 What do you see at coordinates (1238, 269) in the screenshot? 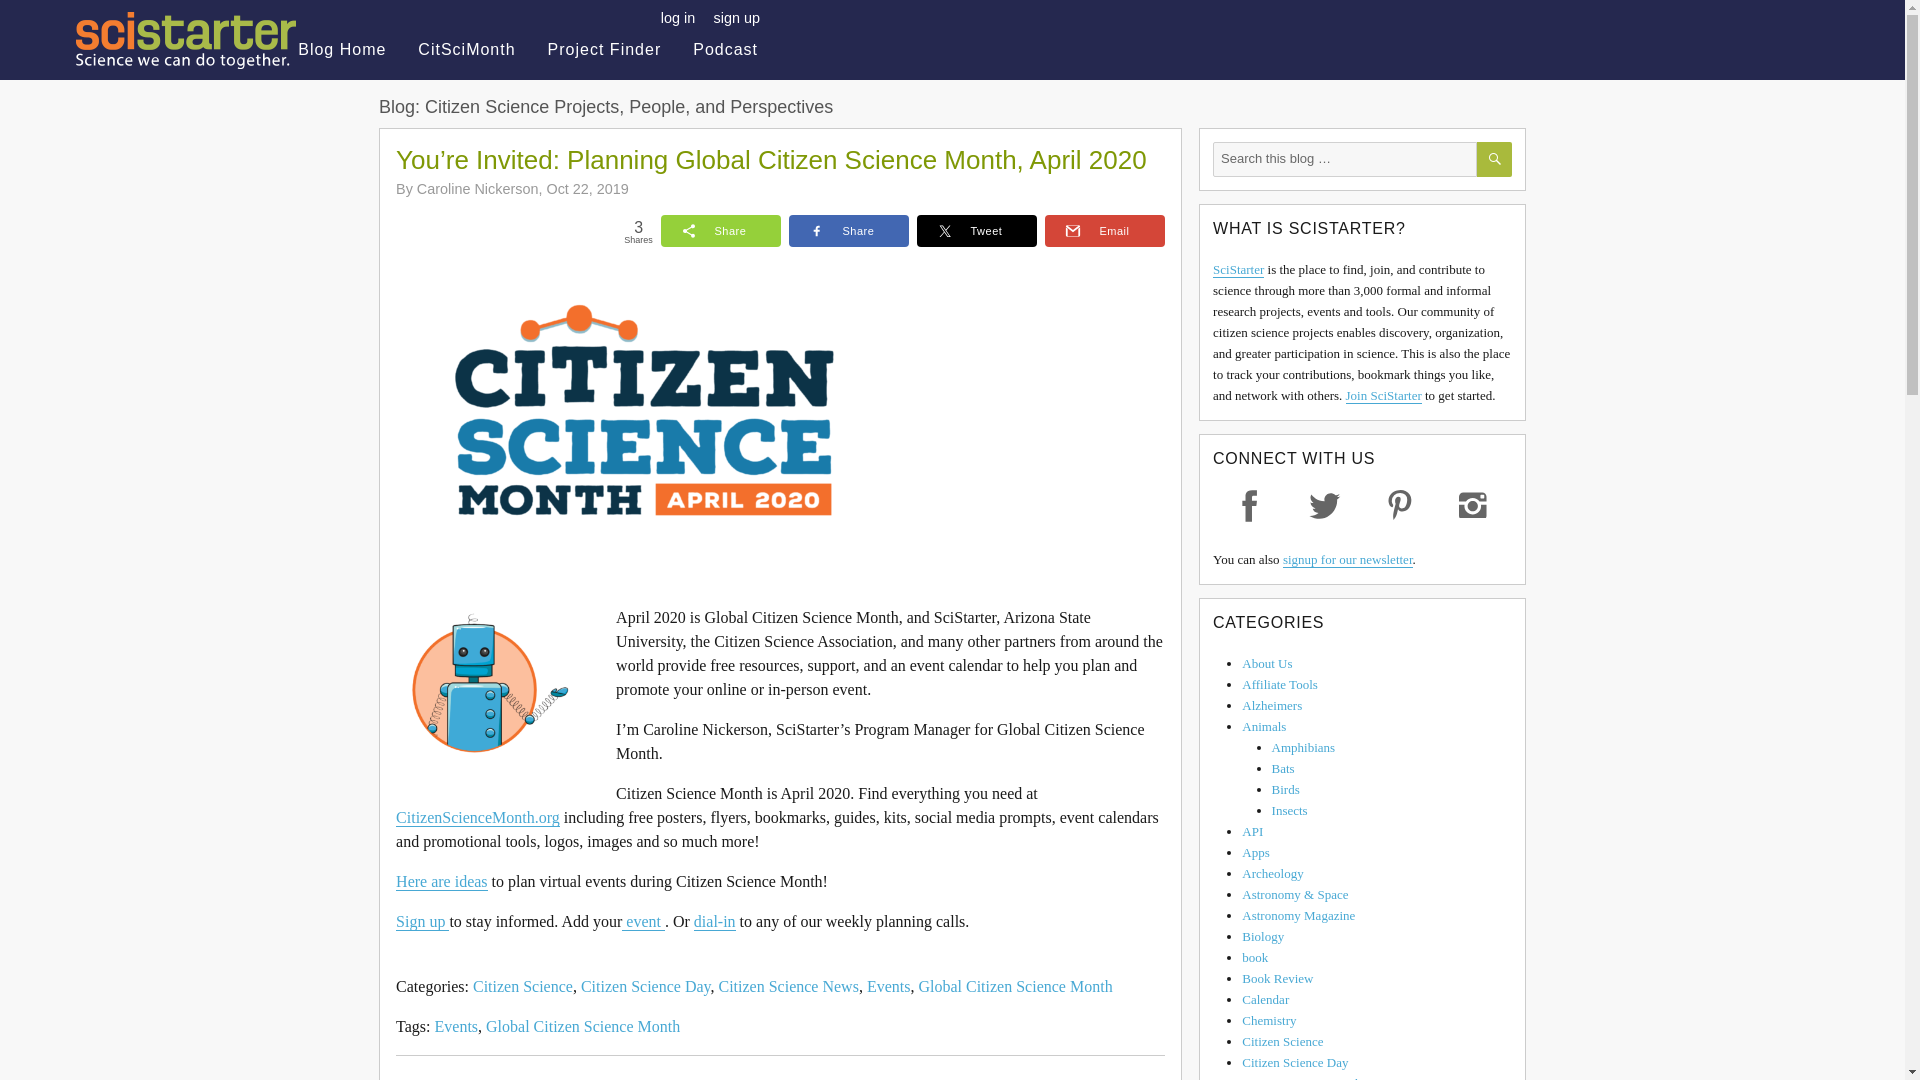
I see `SciStarter` at bounding box center [1238, 269].